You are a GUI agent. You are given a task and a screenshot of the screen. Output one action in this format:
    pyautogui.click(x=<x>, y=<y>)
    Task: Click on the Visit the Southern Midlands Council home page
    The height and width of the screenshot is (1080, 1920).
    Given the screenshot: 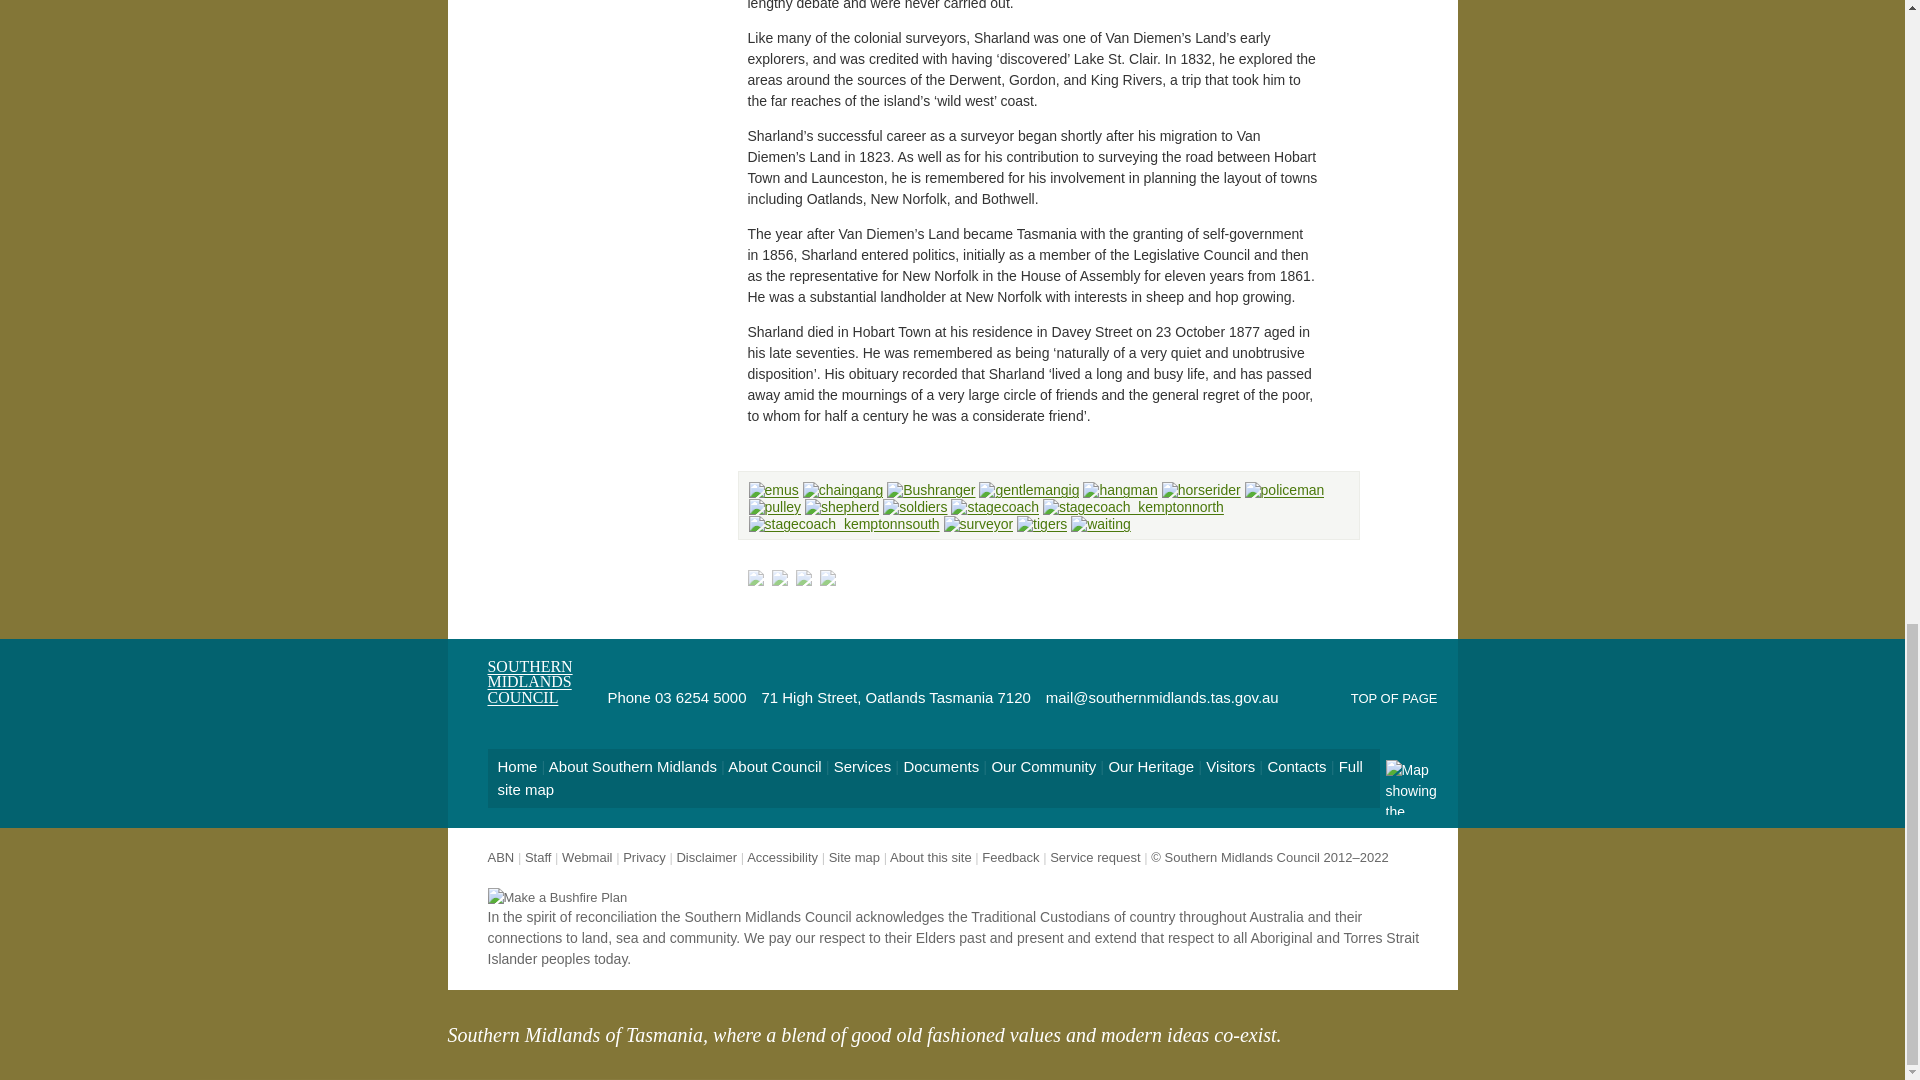 What is the action you would take?
    pyautogui.click(x=757, y=579)
    